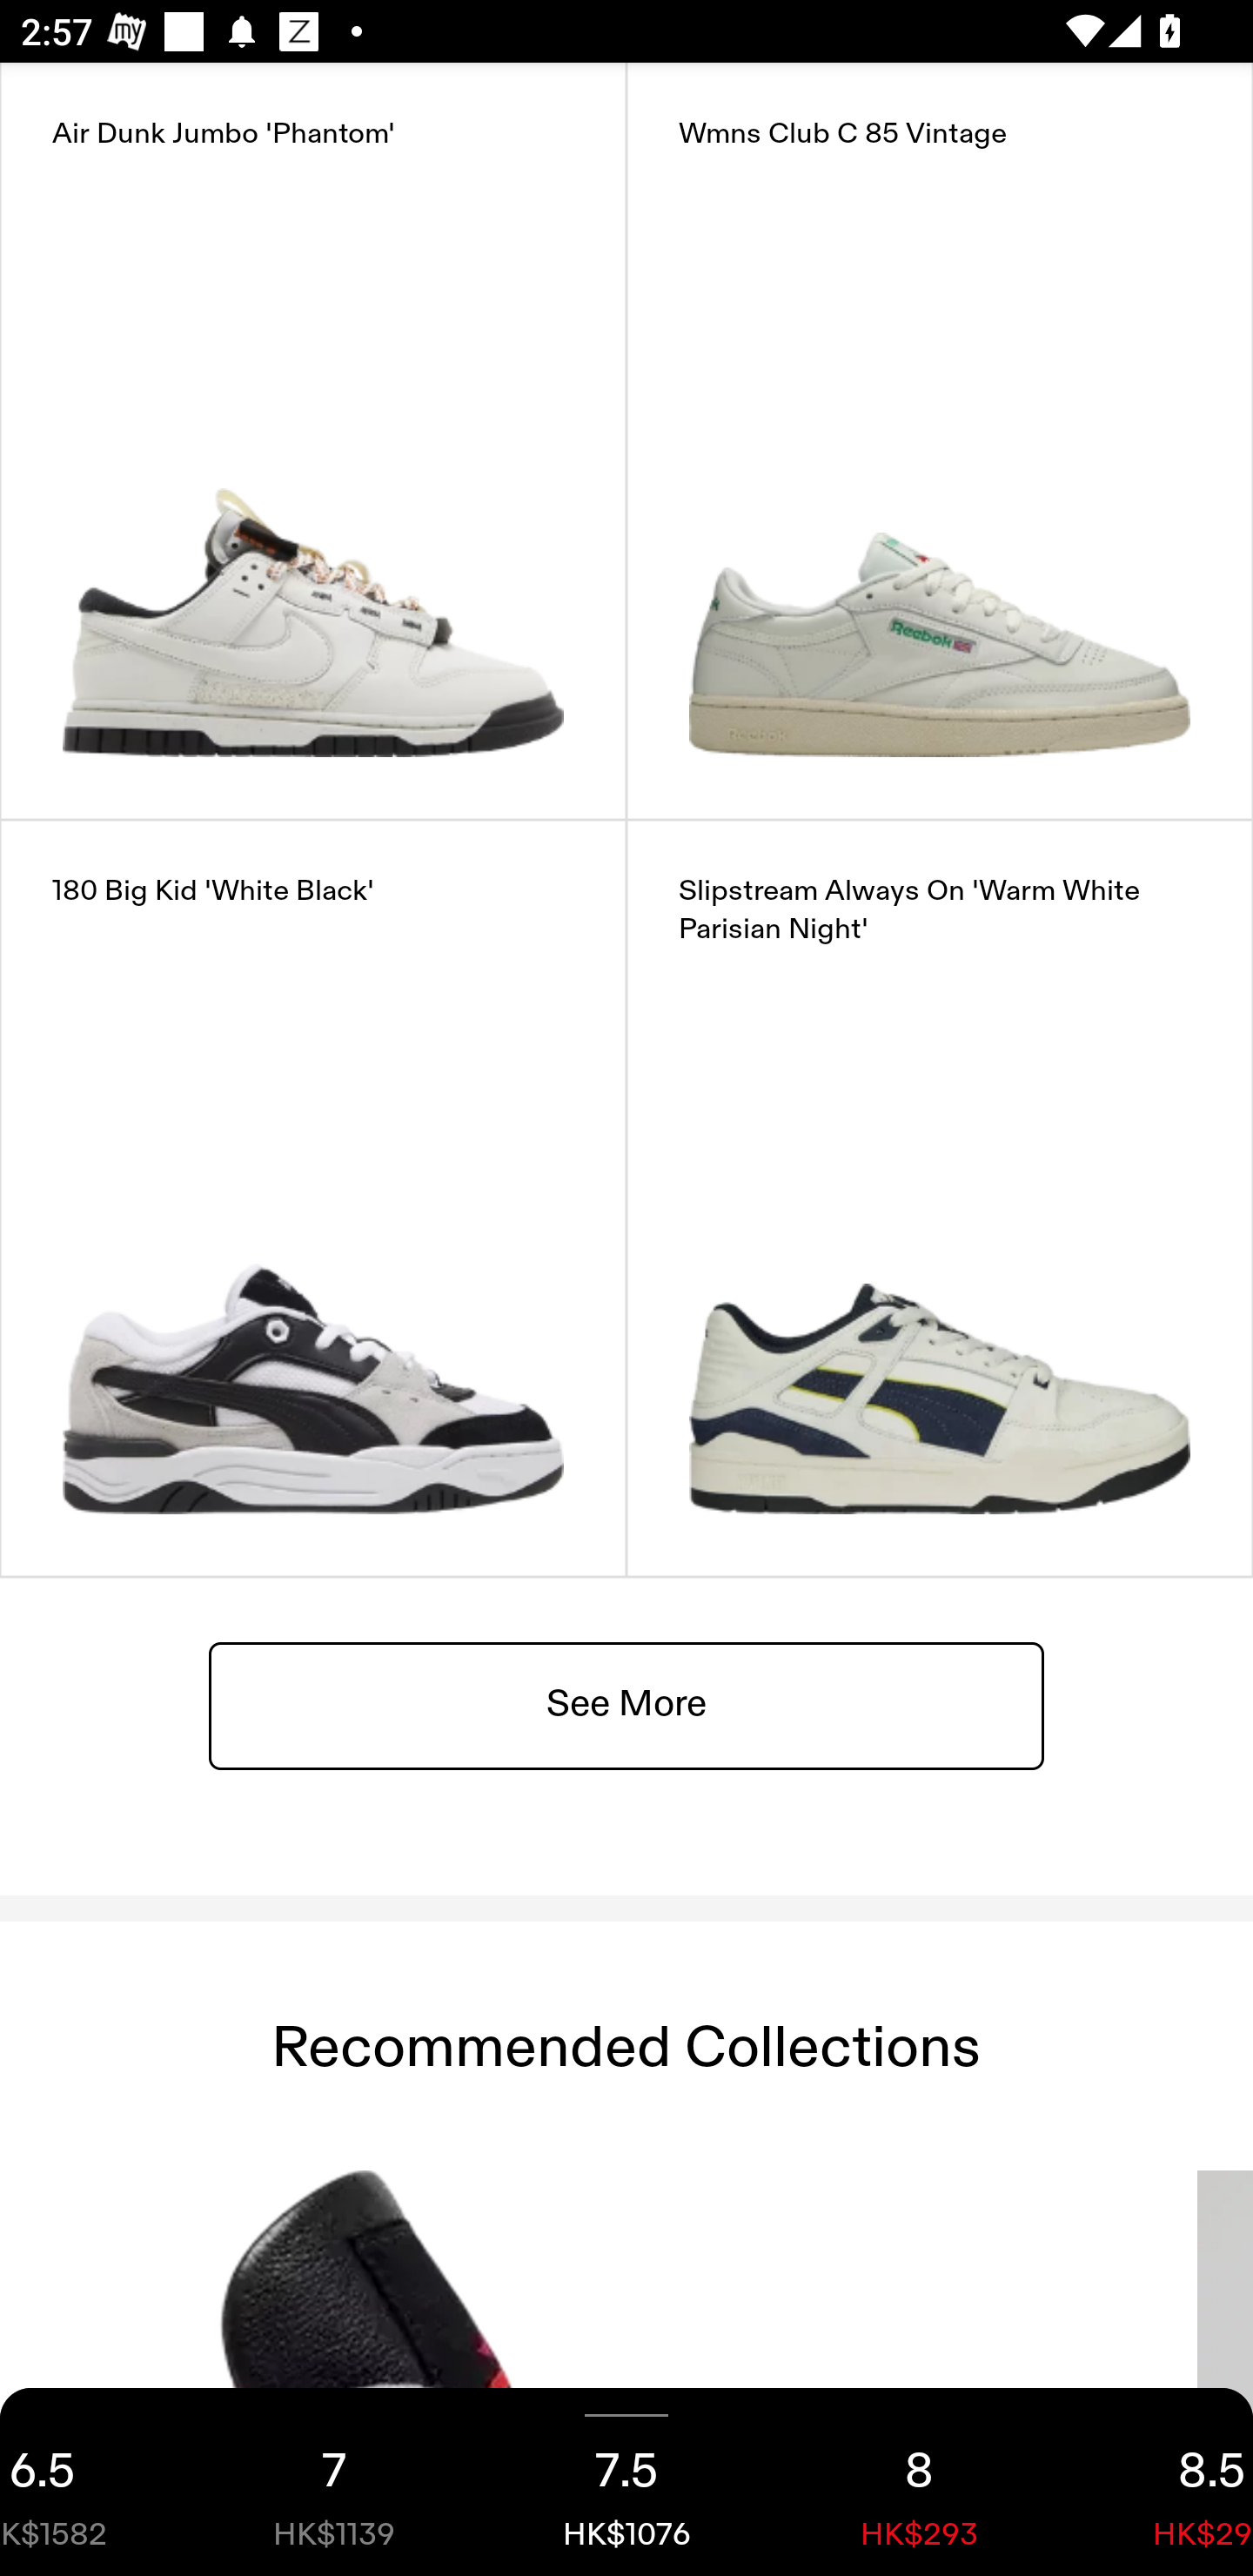 Image resolution: width=1253 pixels, height=2576 pixels. Describe the element at coordinates (626, 1704) in the screenshot. I see `See More` at that location.